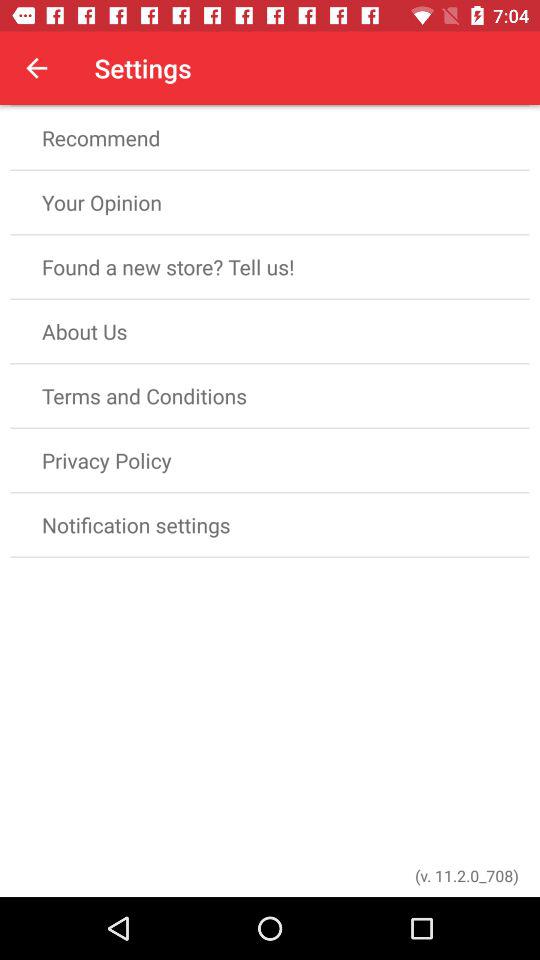 The height and width of the screenshot is (960, 540). I want to click on turn off about us item, so click(270, 332).